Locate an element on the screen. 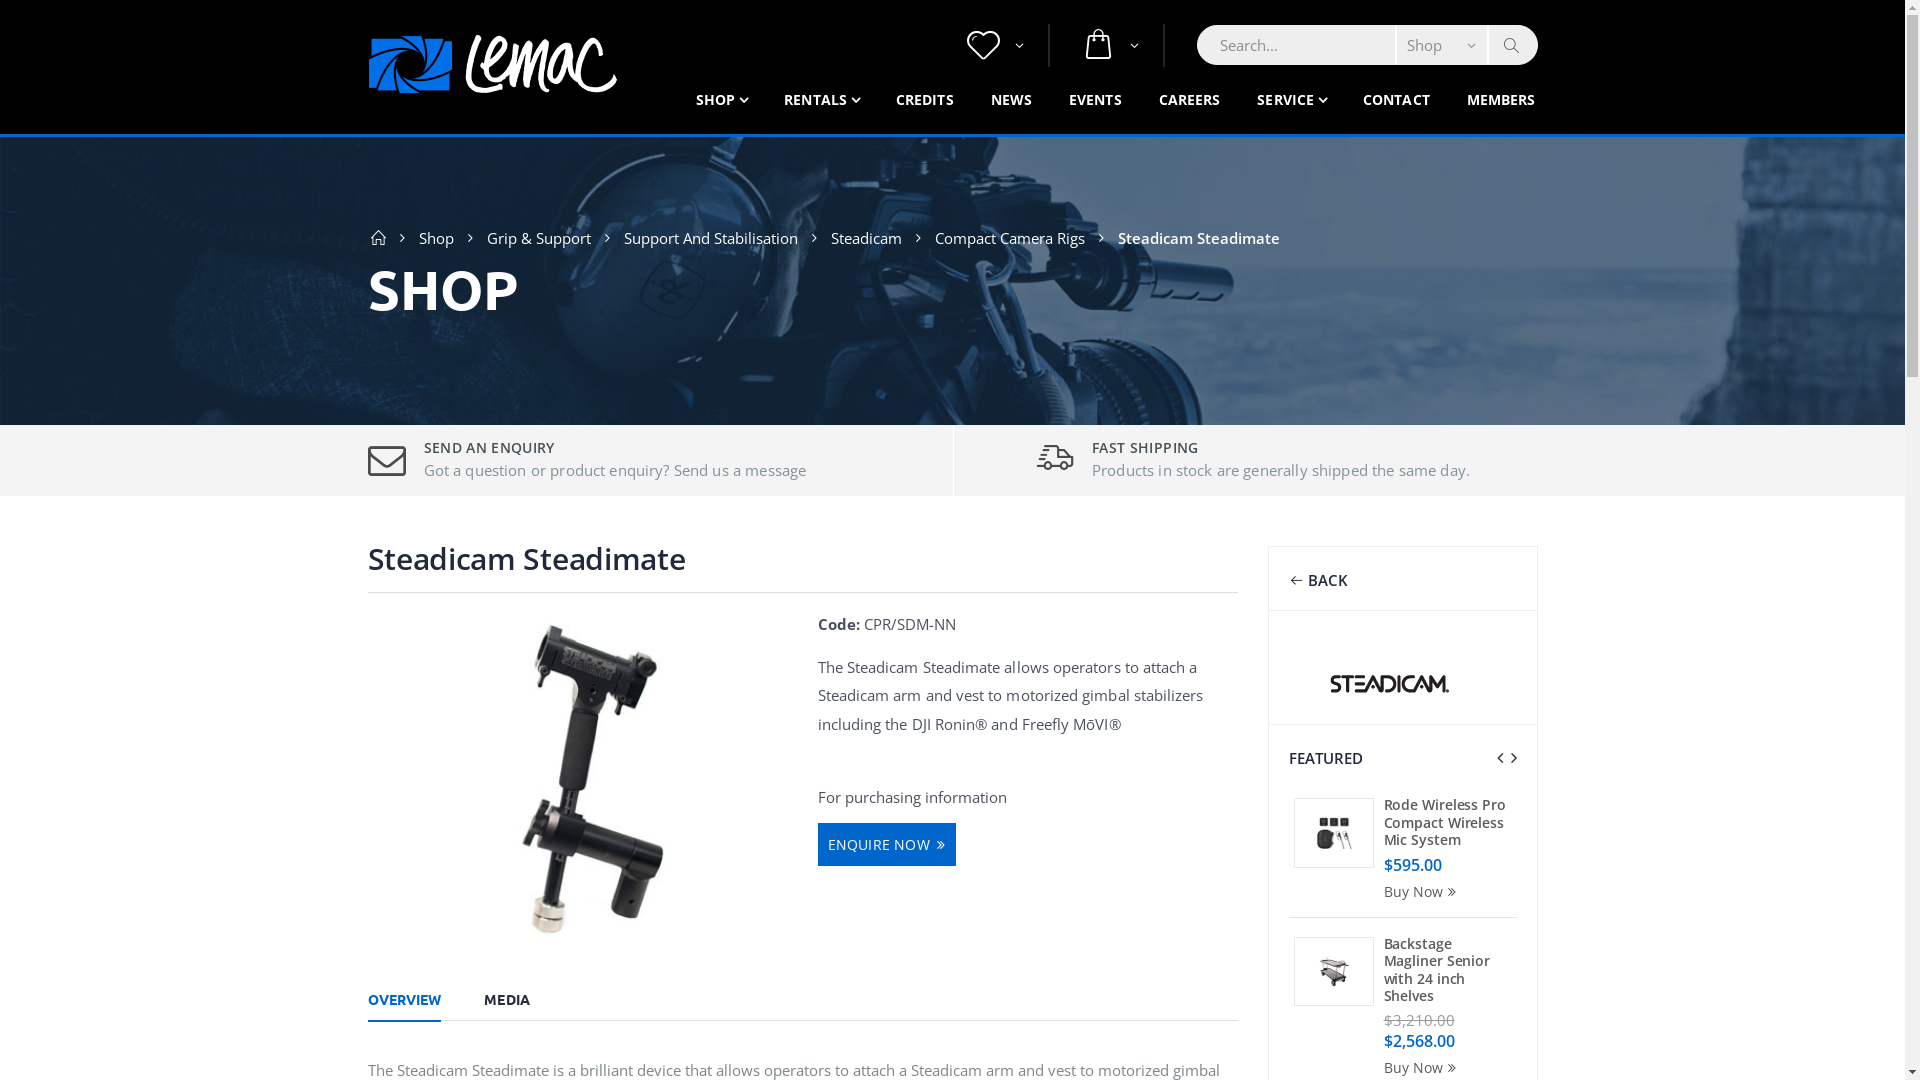  Buy Now is located at coordinates (1424, 1068).